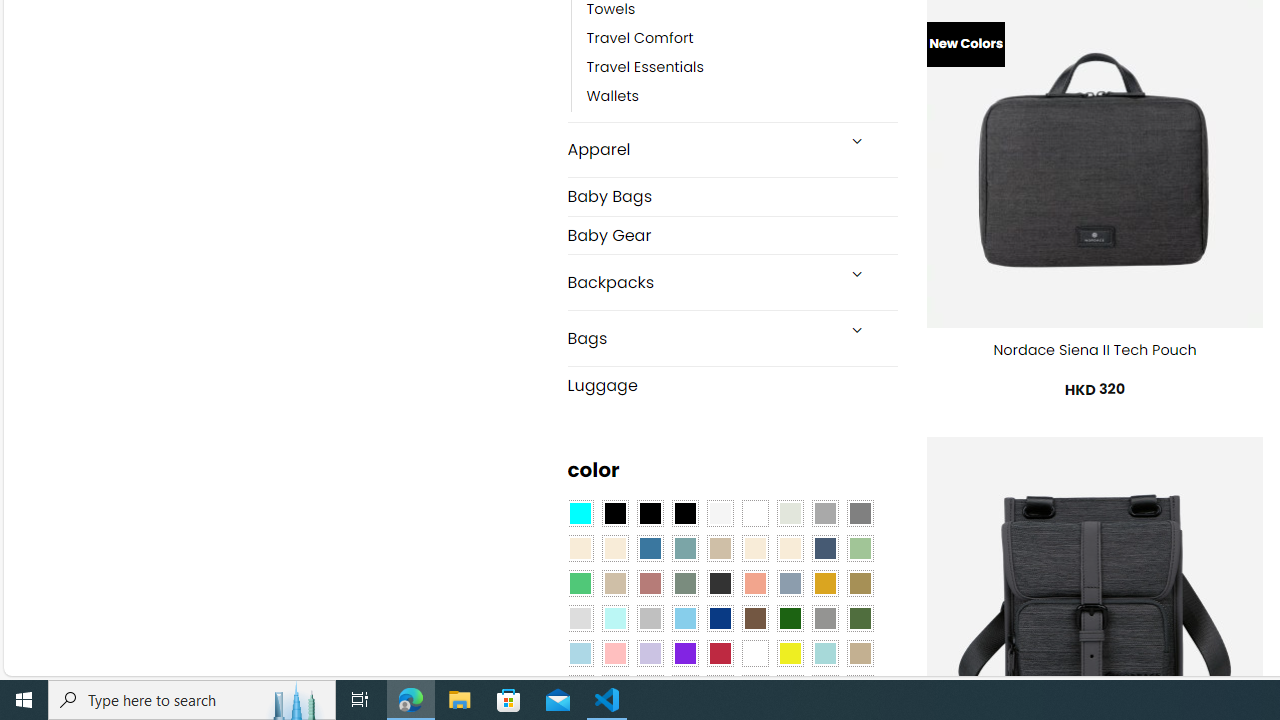  Describe the element at coordinates (650, 514) in the screenshot. I see `Black` at that location.